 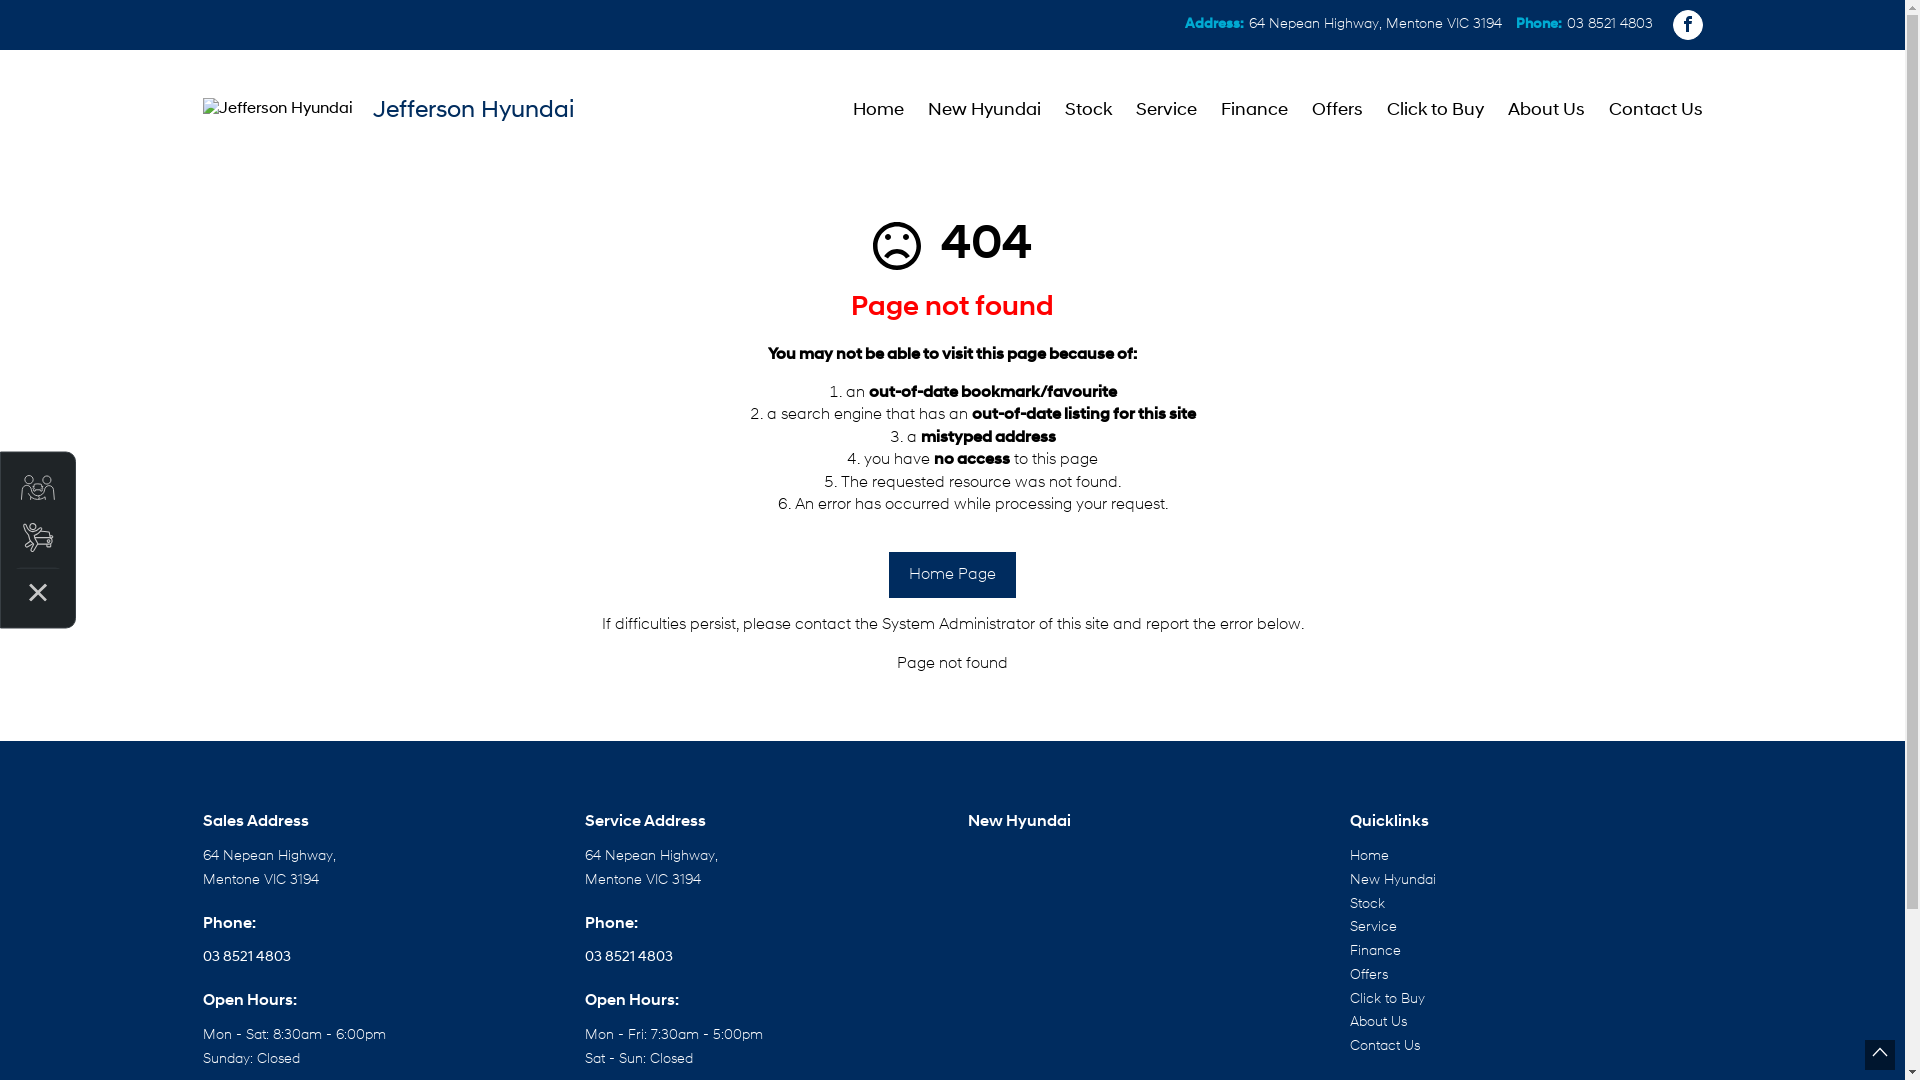 I want to click on Stock, so click(x=1368, y=904).